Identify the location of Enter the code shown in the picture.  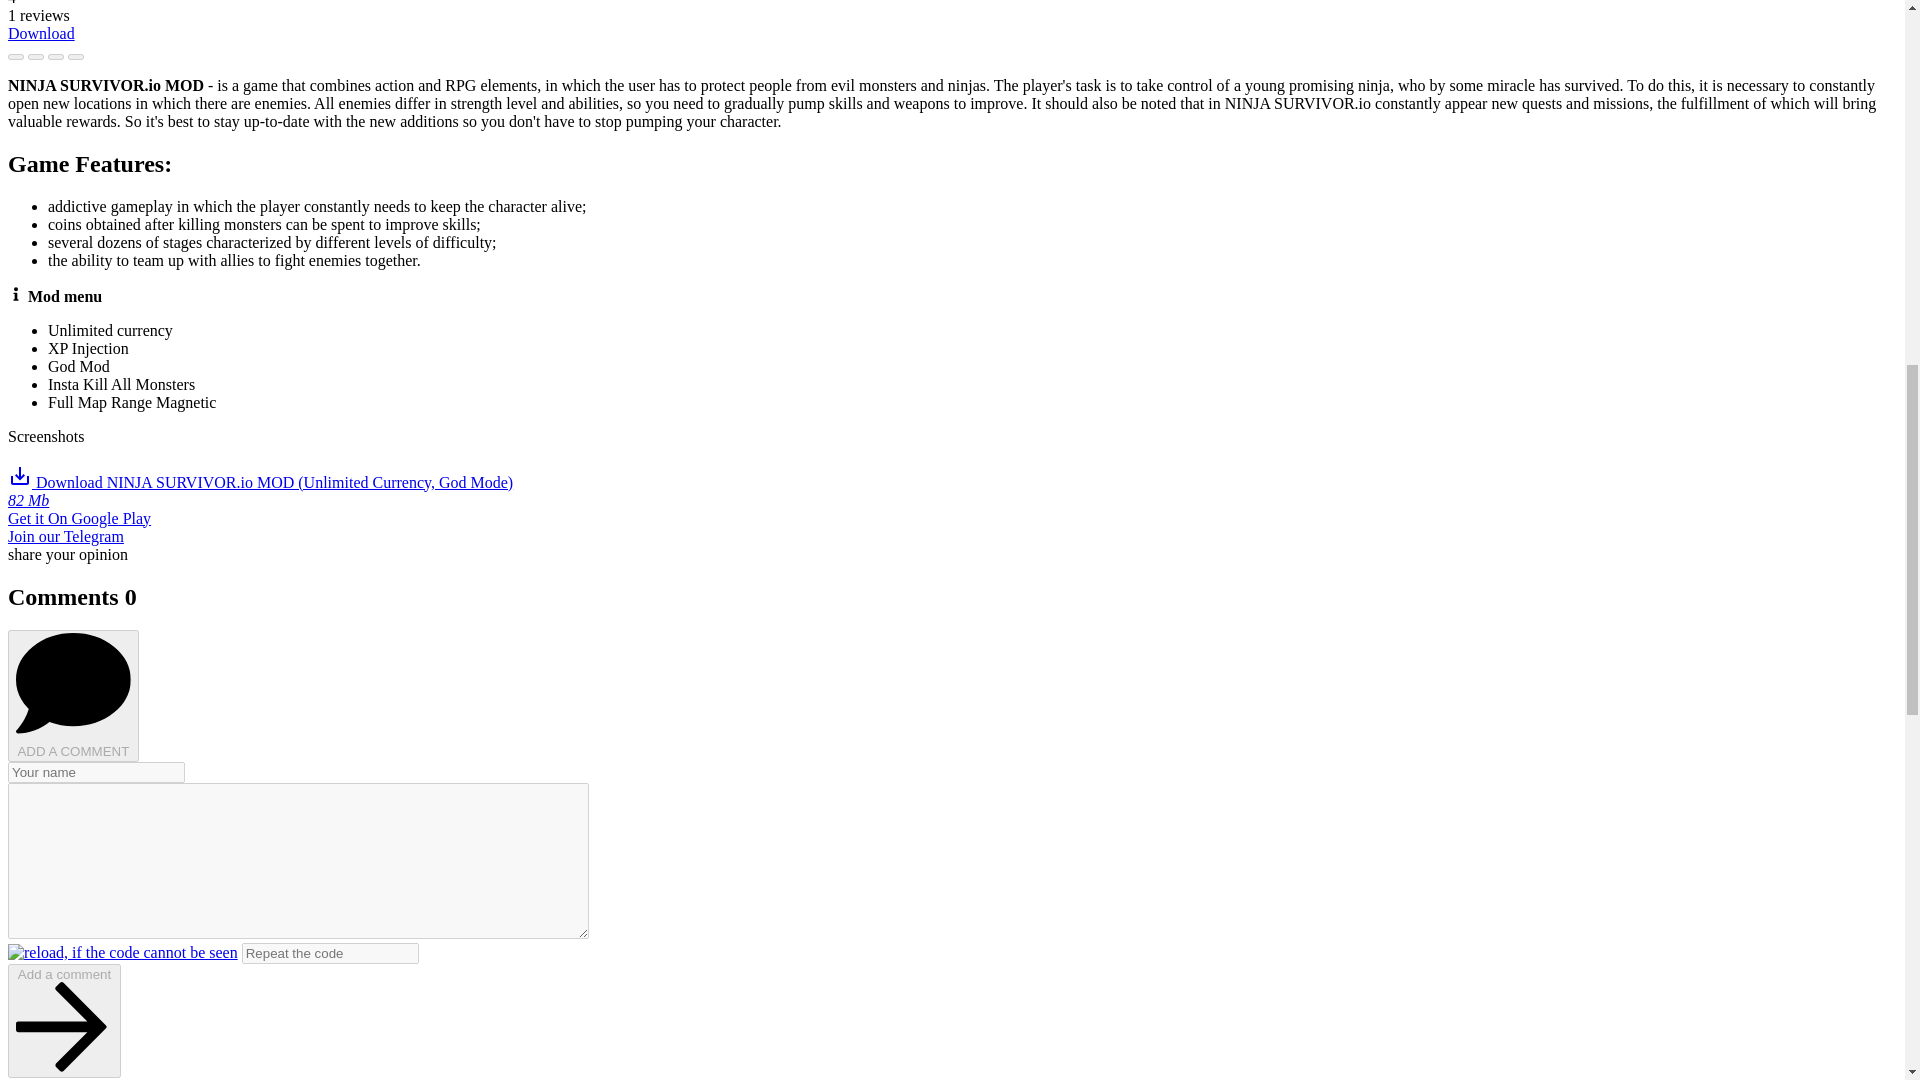
(330, 953).